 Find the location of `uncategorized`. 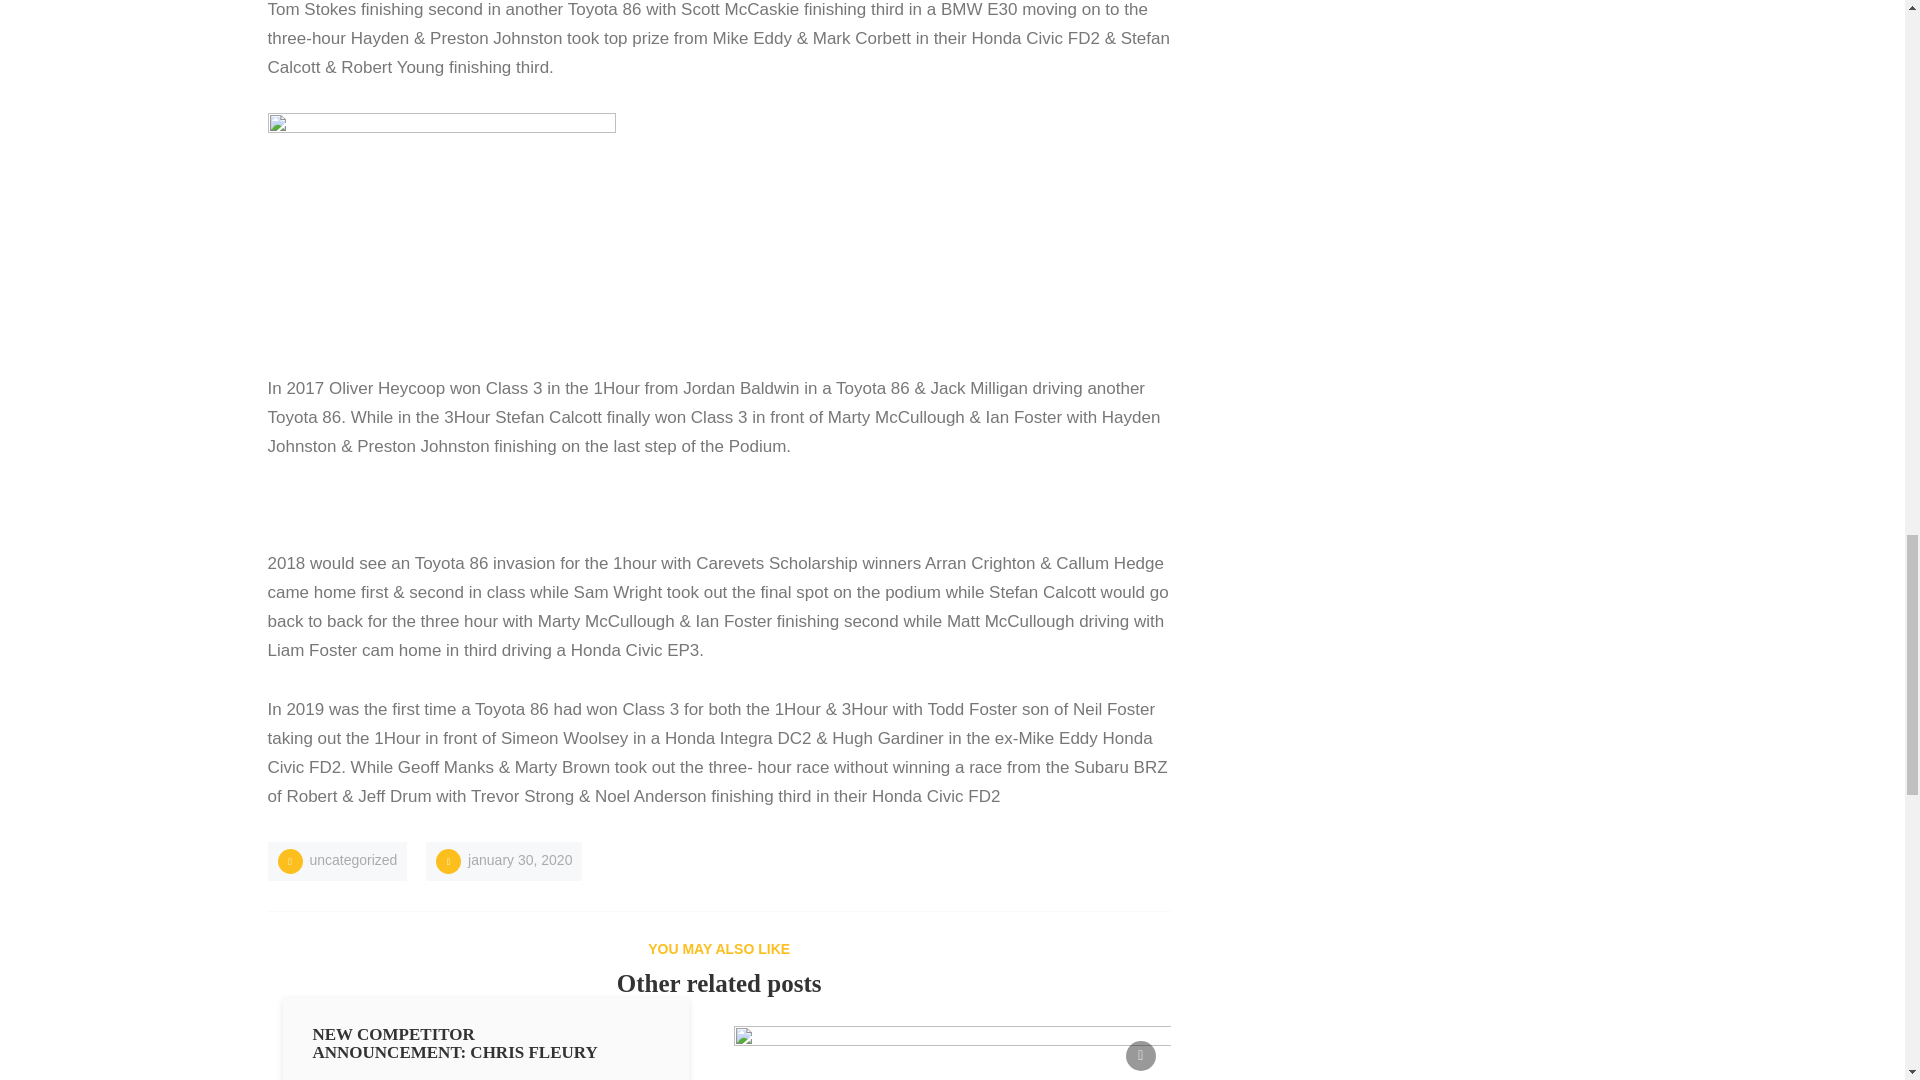

uncategorized is located at coordinates (952, 1053).